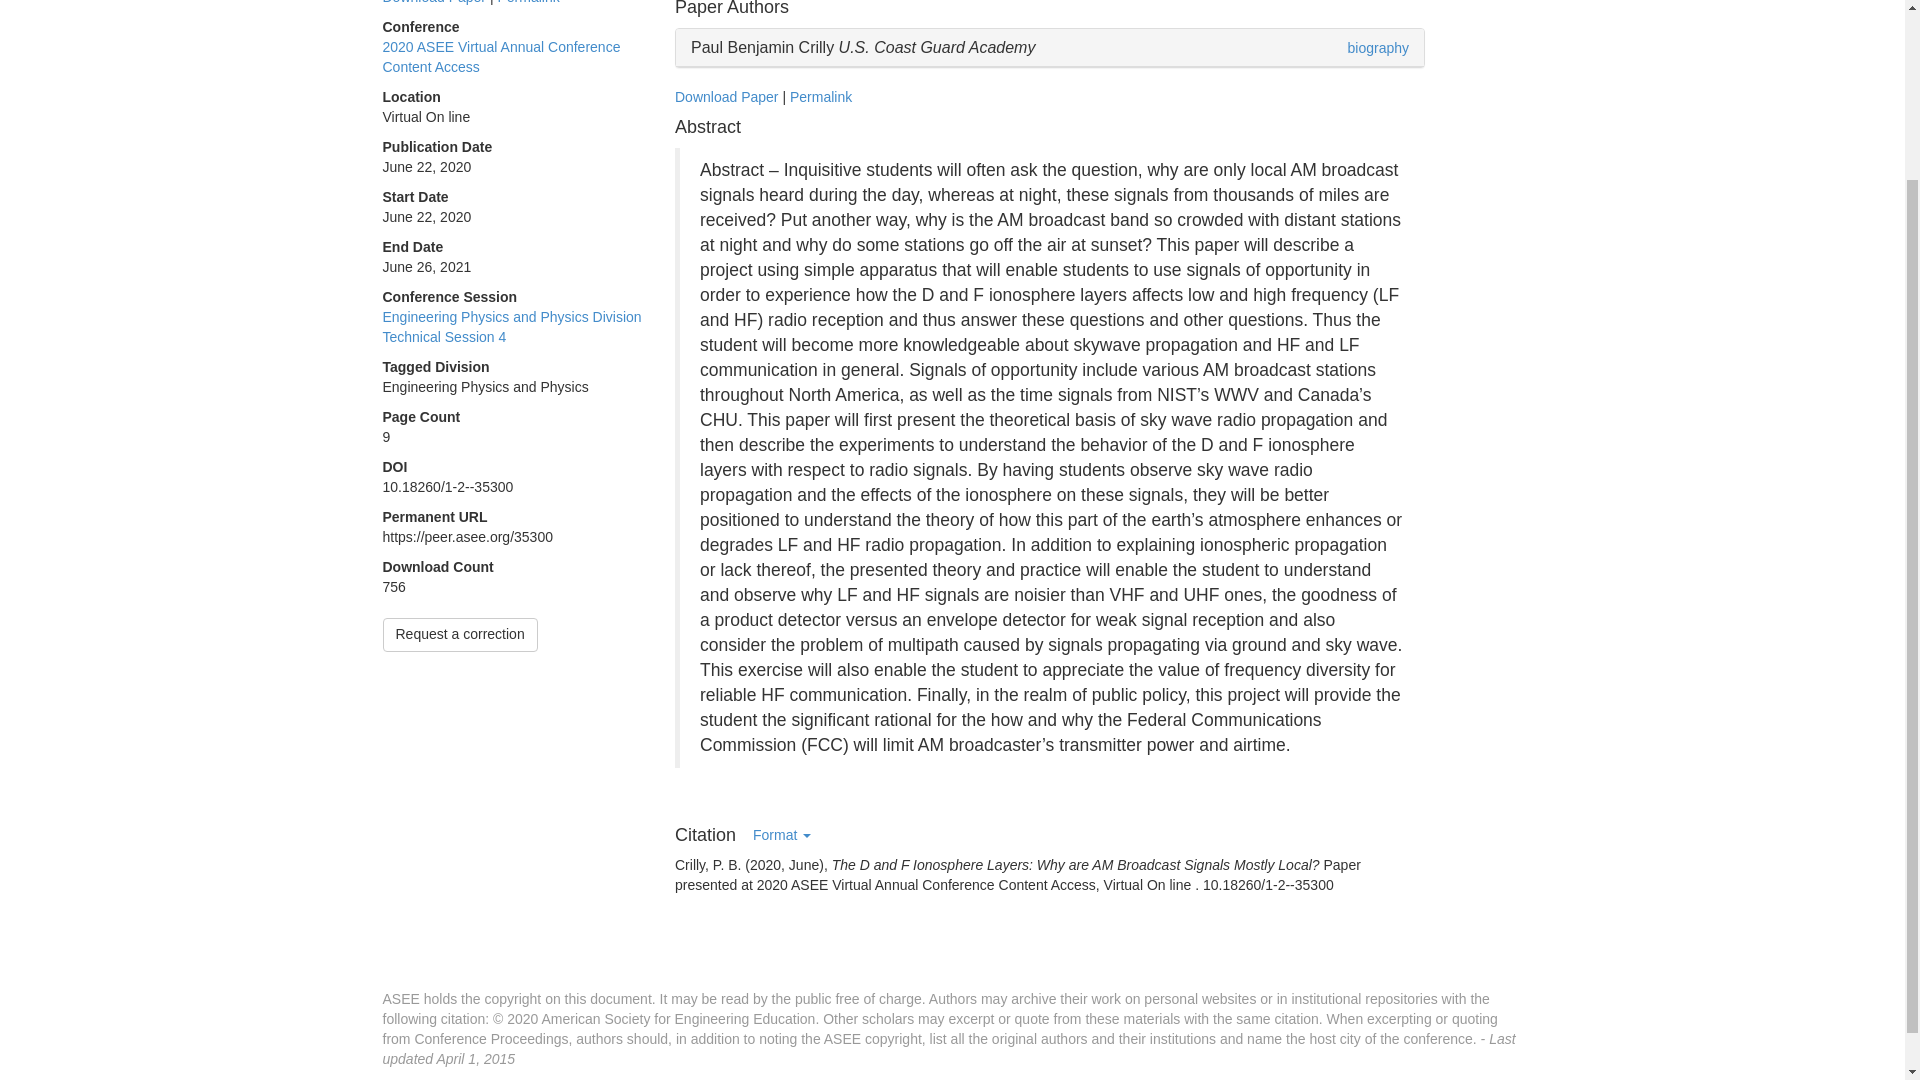  What do you see at coordinates (512, 326) in the screenshot?
I see `Engineering Physics and Physics Division Technical Session 4` at bounding box center [512, 326].